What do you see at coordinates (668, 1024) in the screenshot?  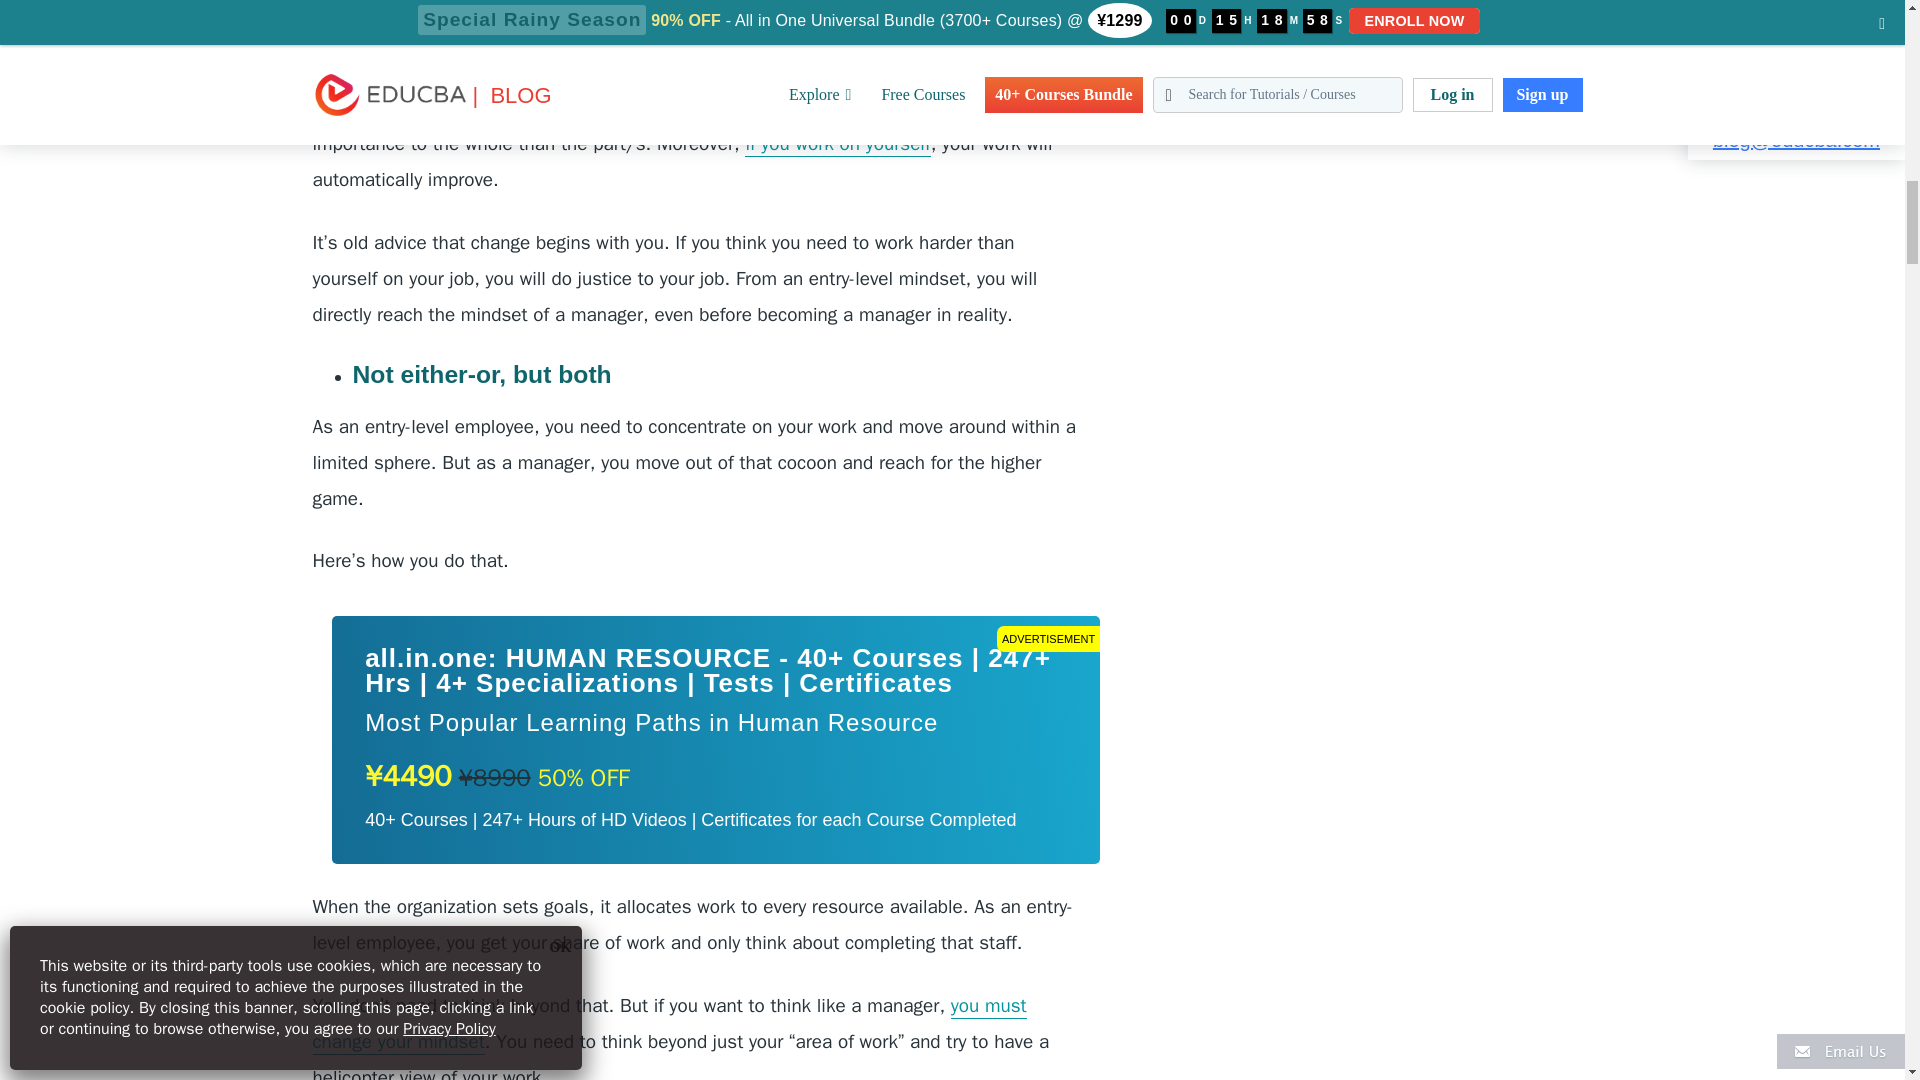 I see `How to Boost Your Mind Power?` at bounding box center [668, 1024].